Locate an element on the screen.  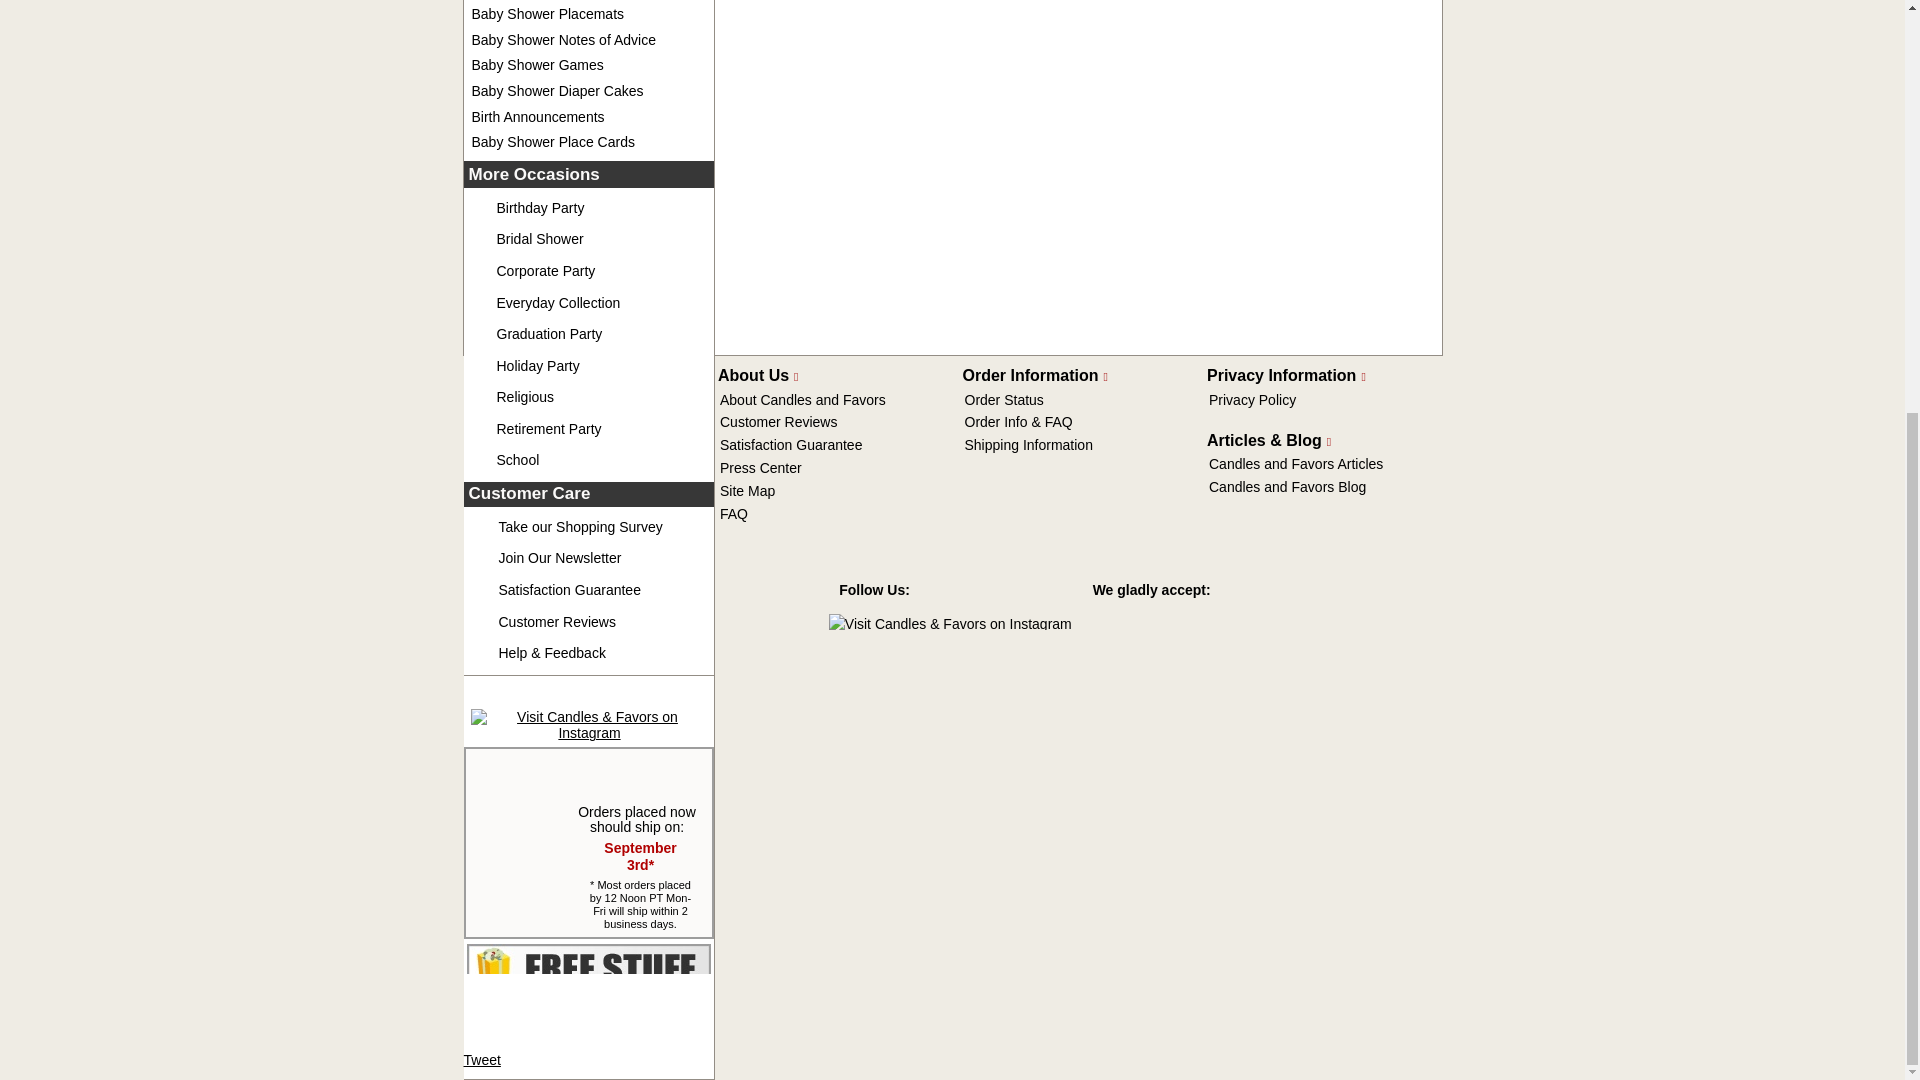
Baby Shower Place Cards is located at coordinates (554, 142).